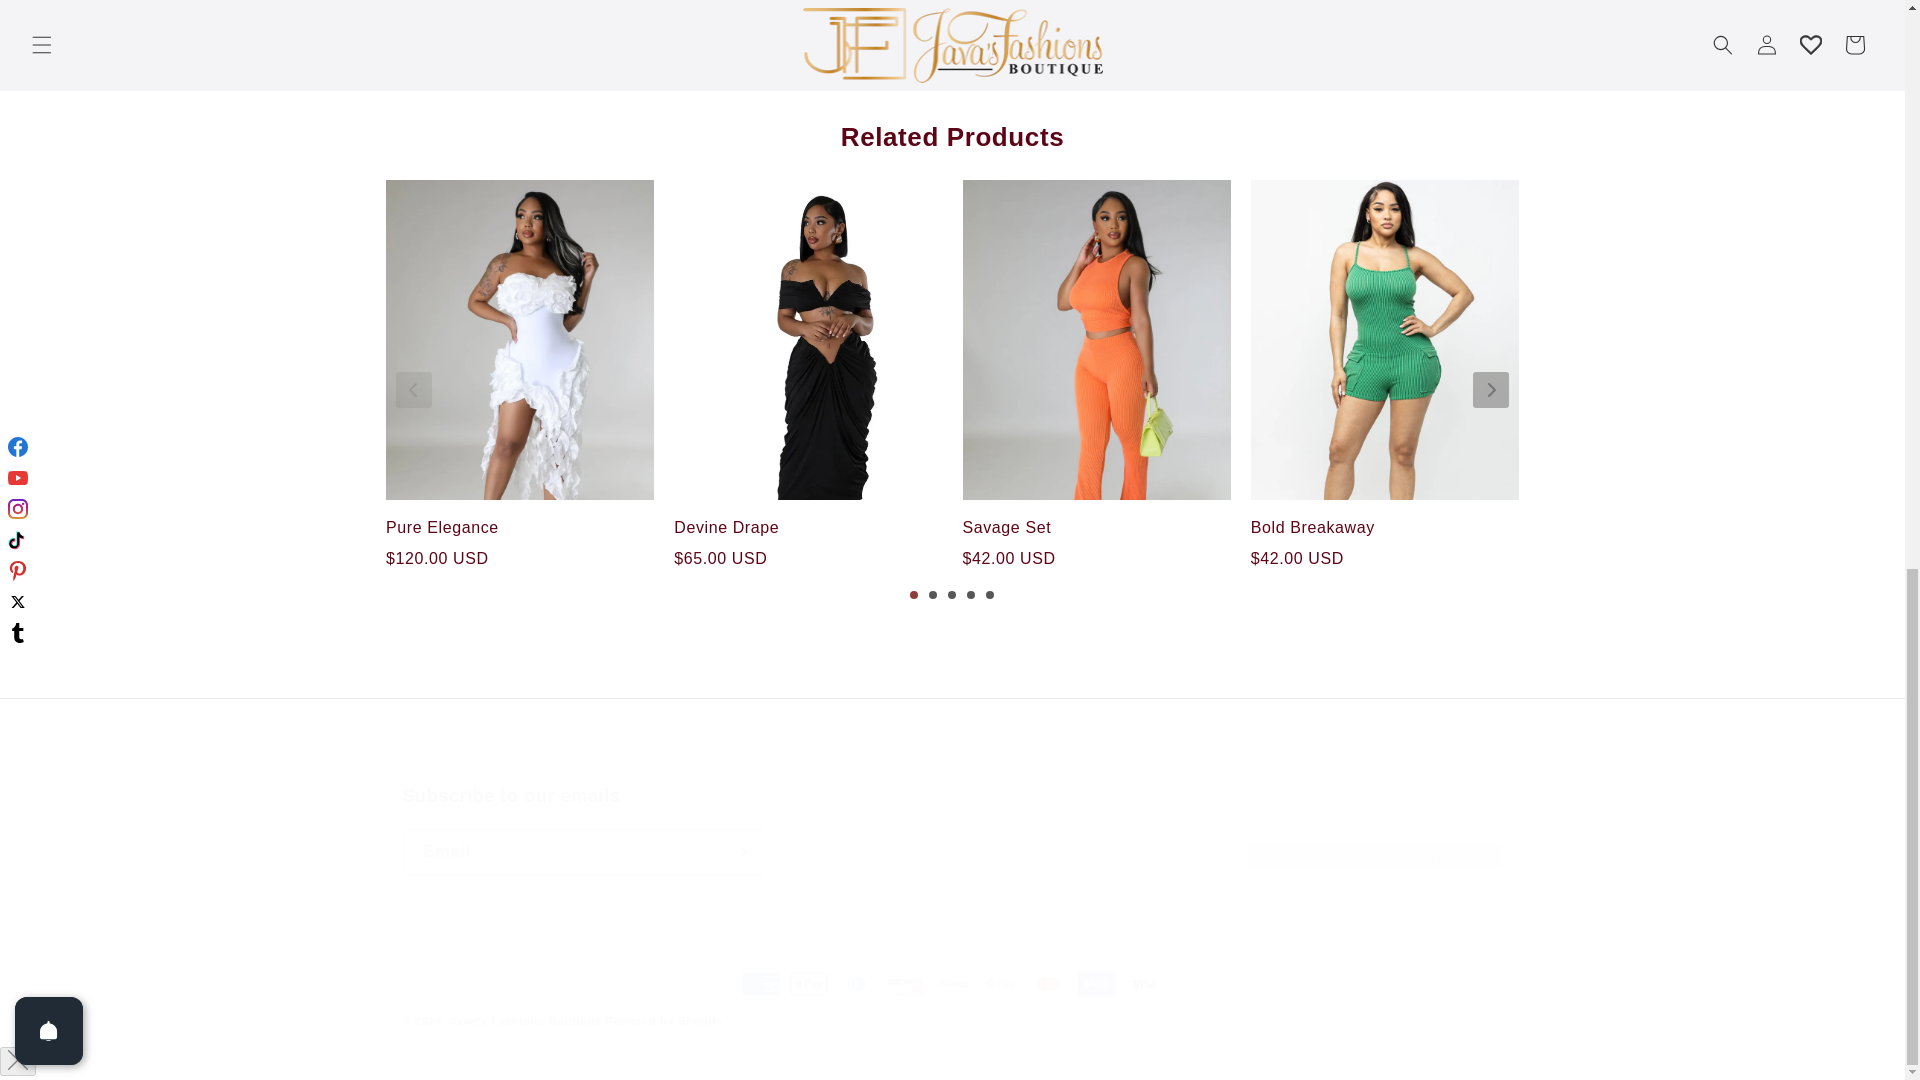 The width and height of the screenshot is (1920, 1080). I want to click on Bold Breakaway, so click(1384, 528).